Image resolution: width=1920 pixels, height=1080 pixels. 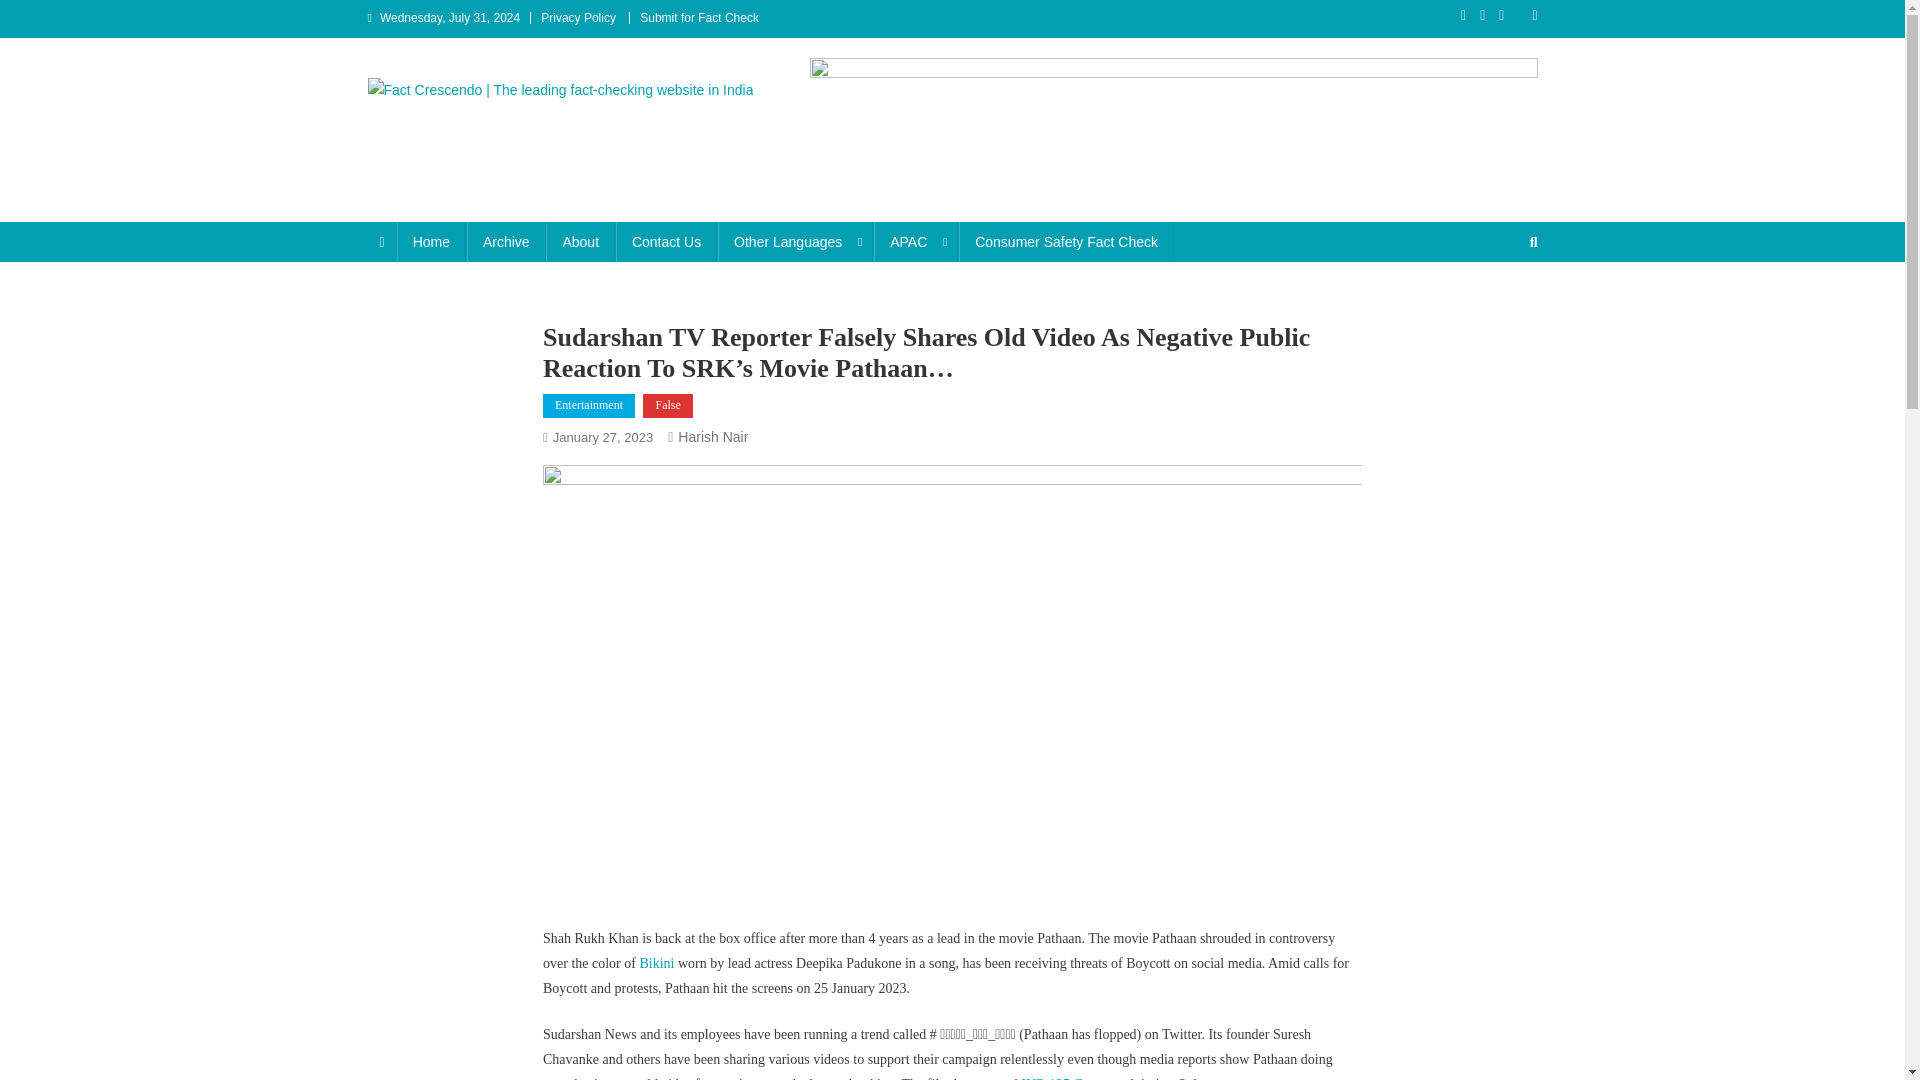 What do you see at coordinates (666, 242) in the screenshot?
I see `Contact Us` at bounding box center [666, 242].